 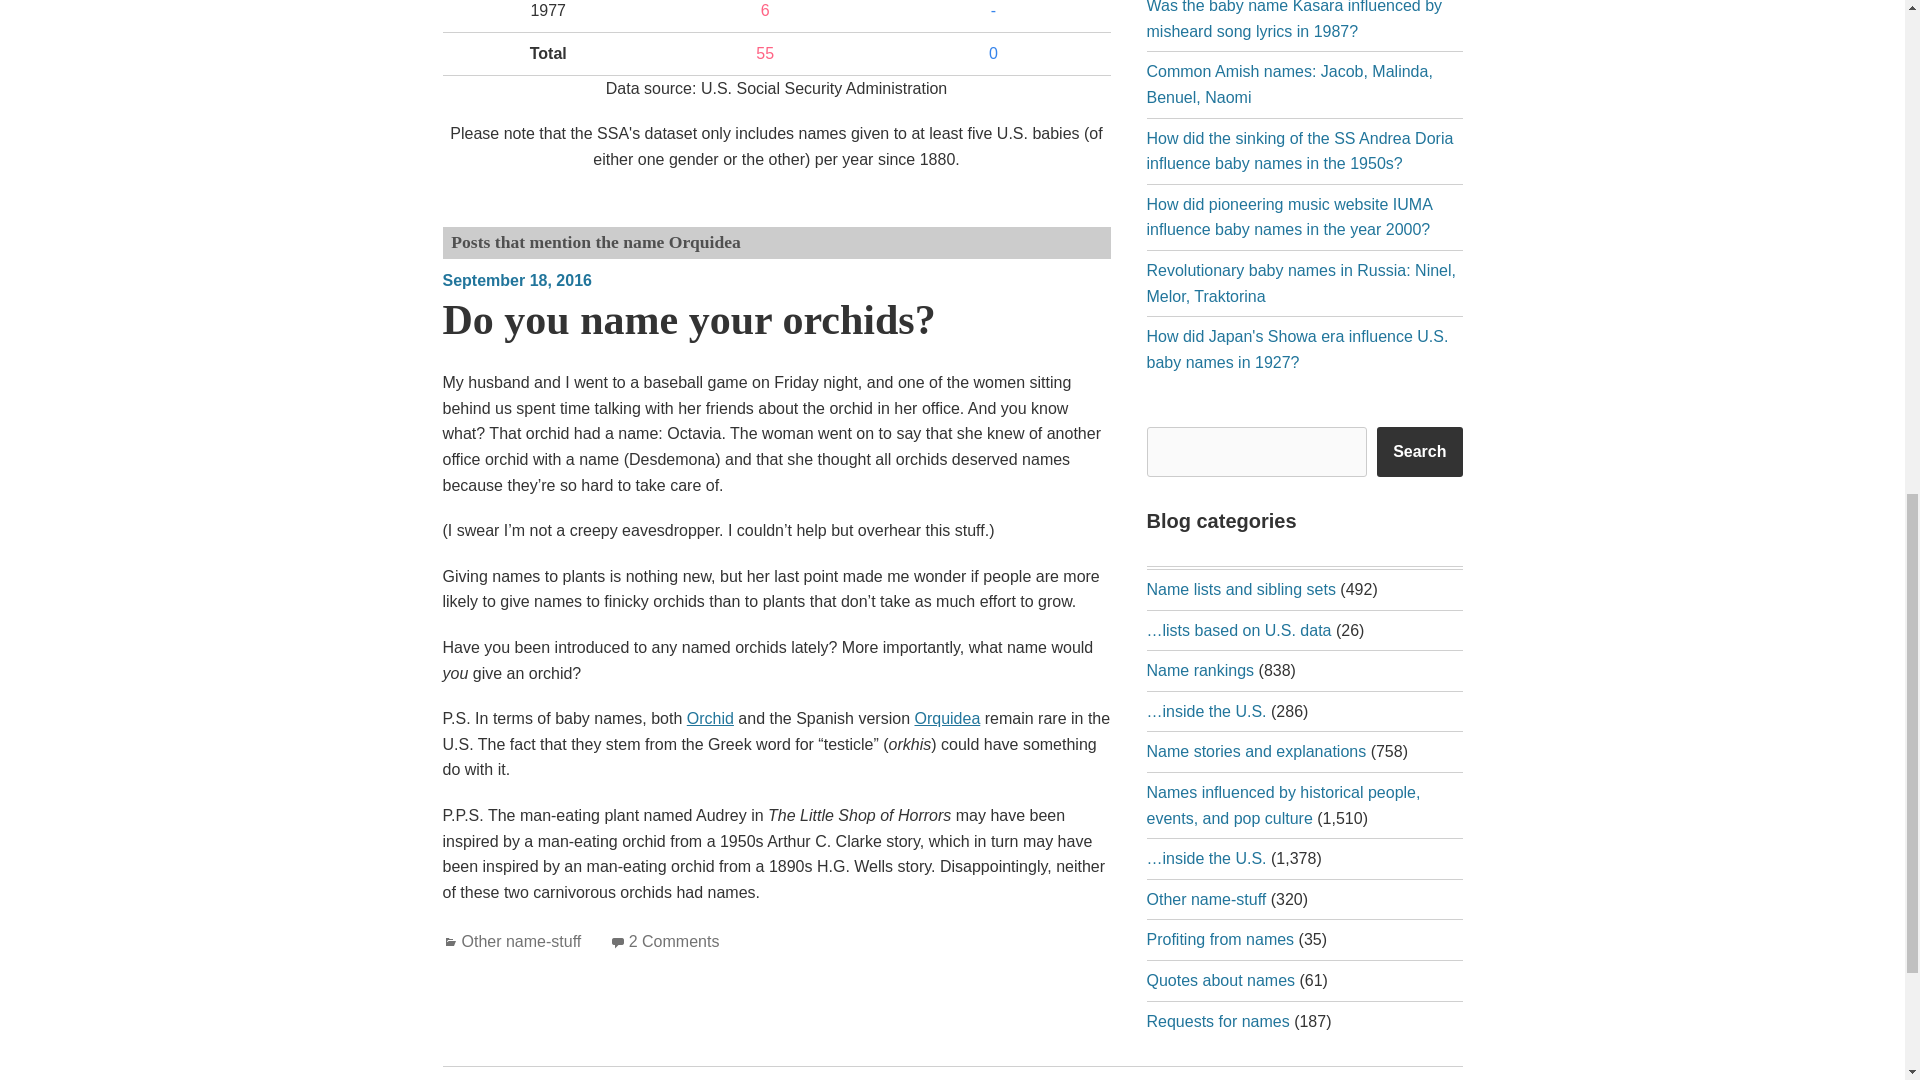 What do you see at coordinates (710, 718) in the screenshot?
I see `Orchid` at bounding box center [710, 718].